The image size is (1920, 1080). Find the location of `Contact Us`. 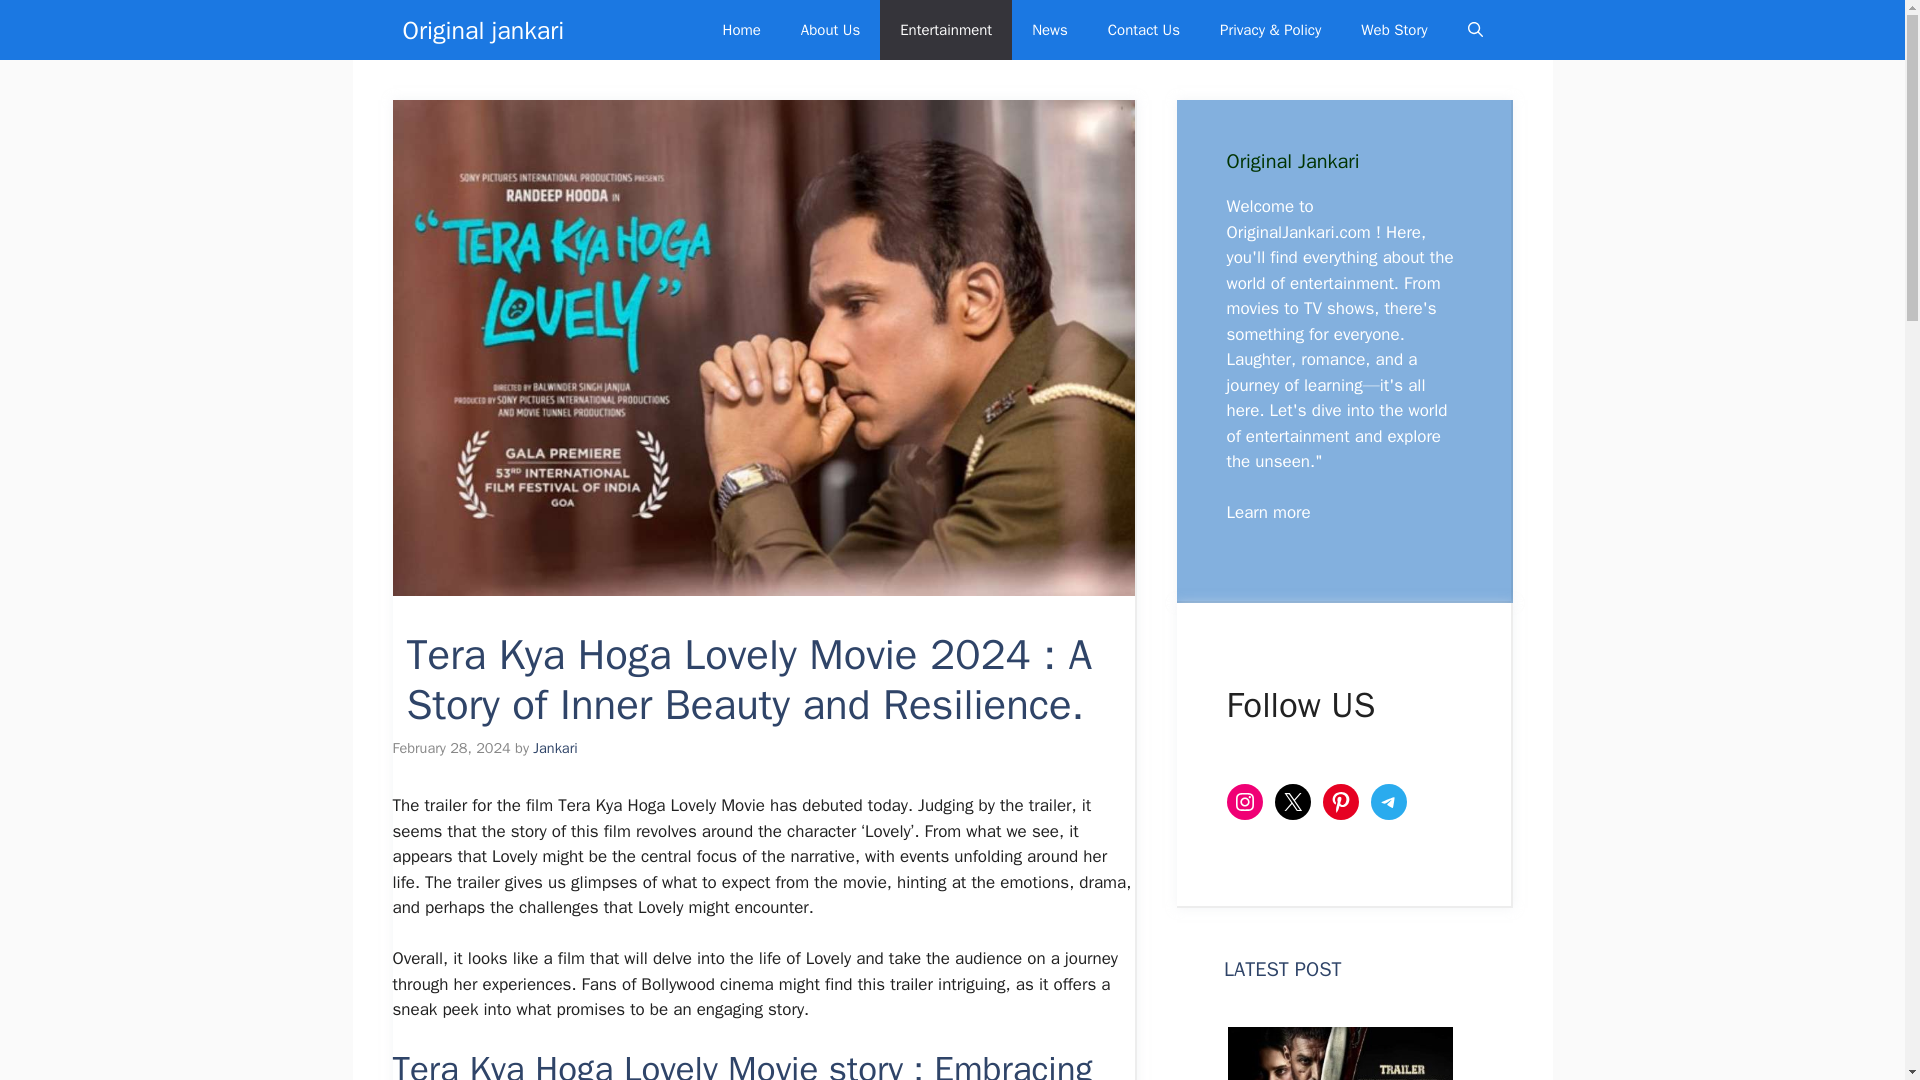

Contact Us is located at coordinates (1144, 30).